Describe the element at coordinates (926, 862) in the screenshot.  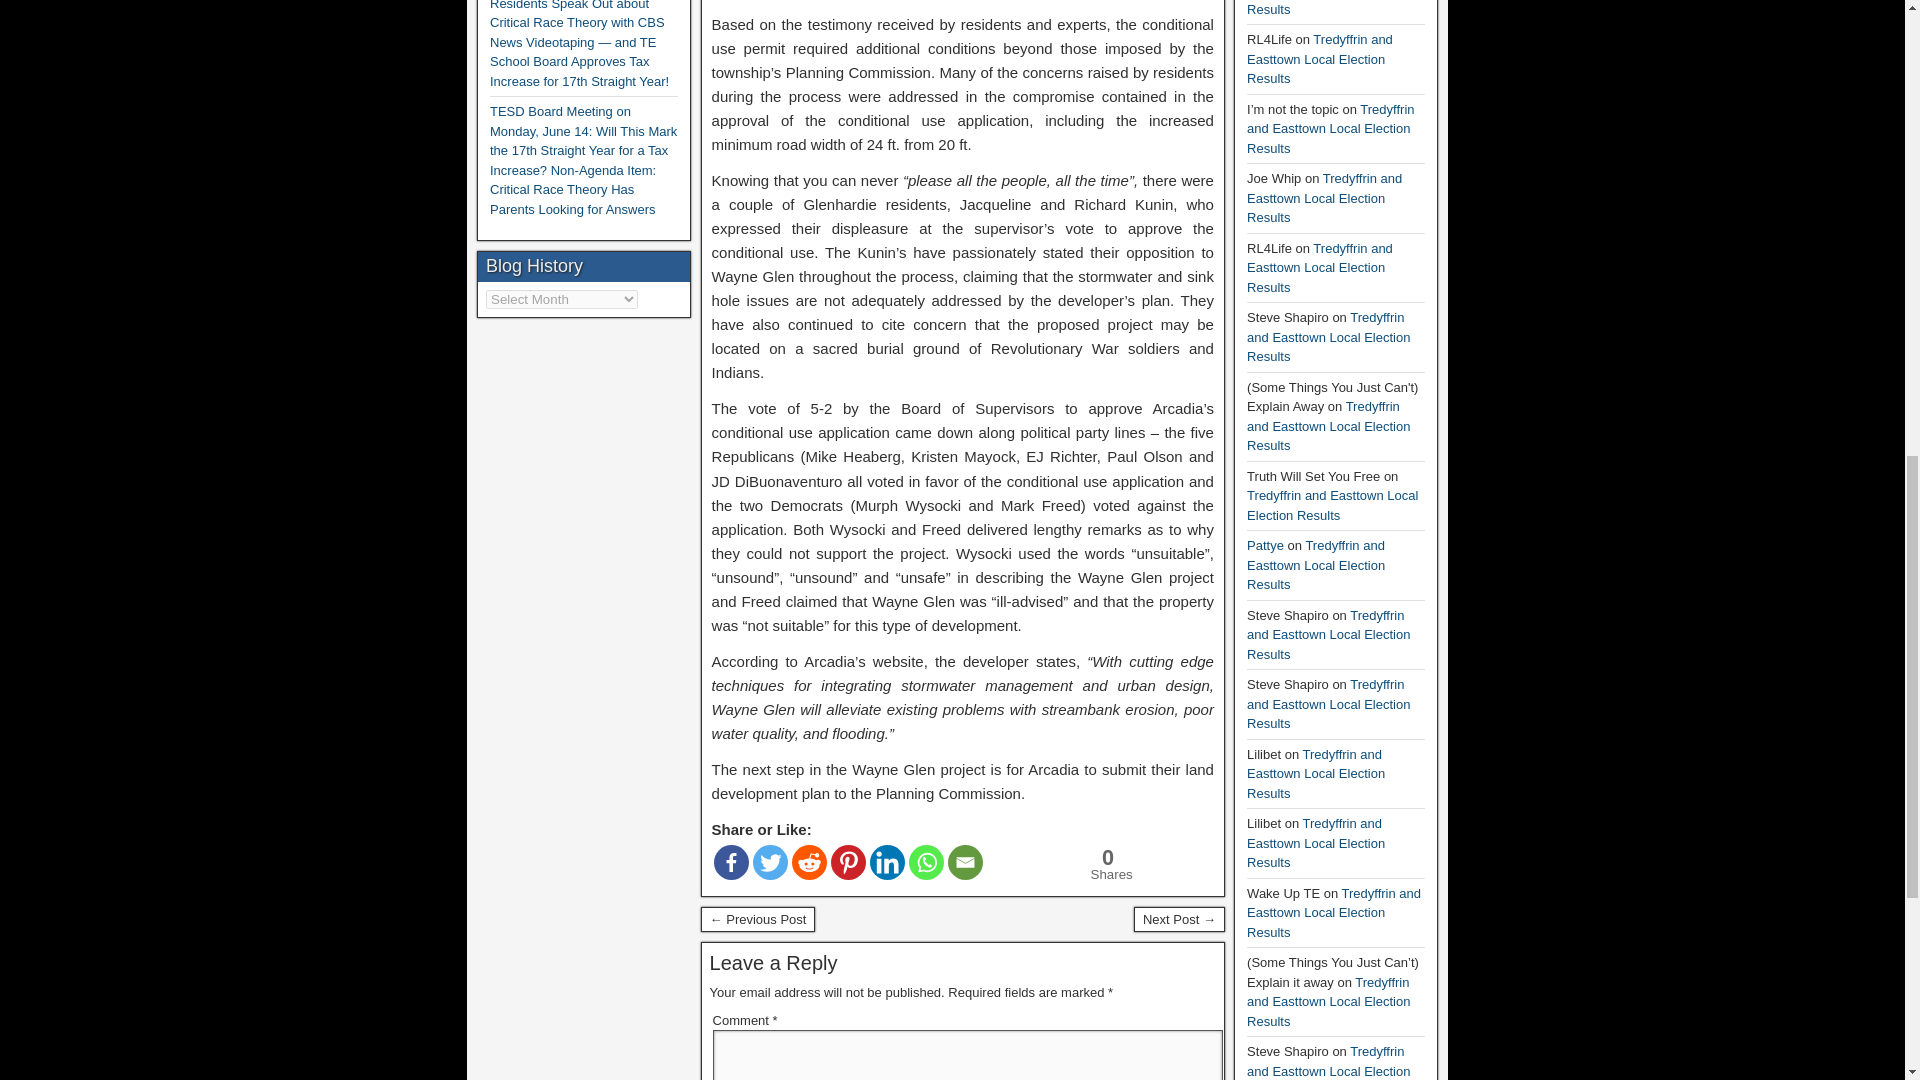
I see `Whatsapp` at that location.